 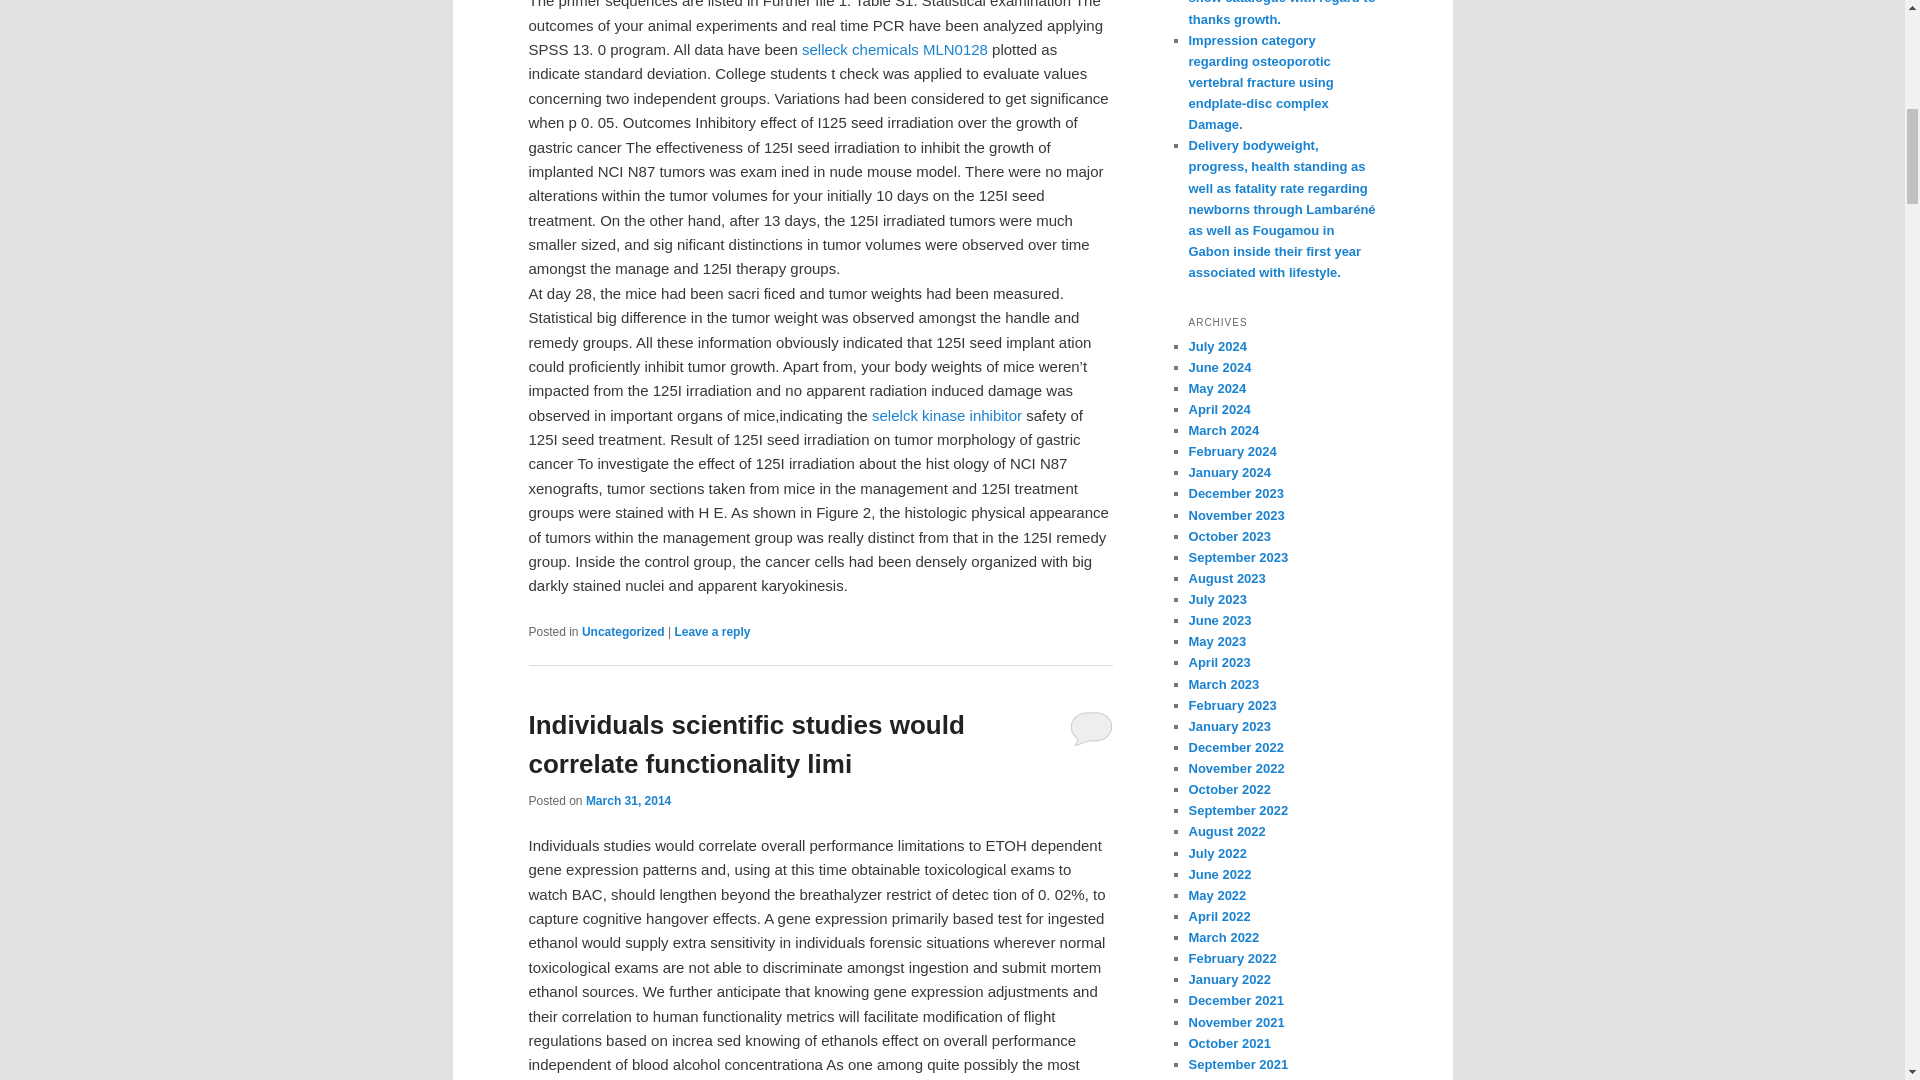 What do you see at coordinates (628, 800) in the screenshot?
I see `March 31, 2014` at bounding box center [628, 800].